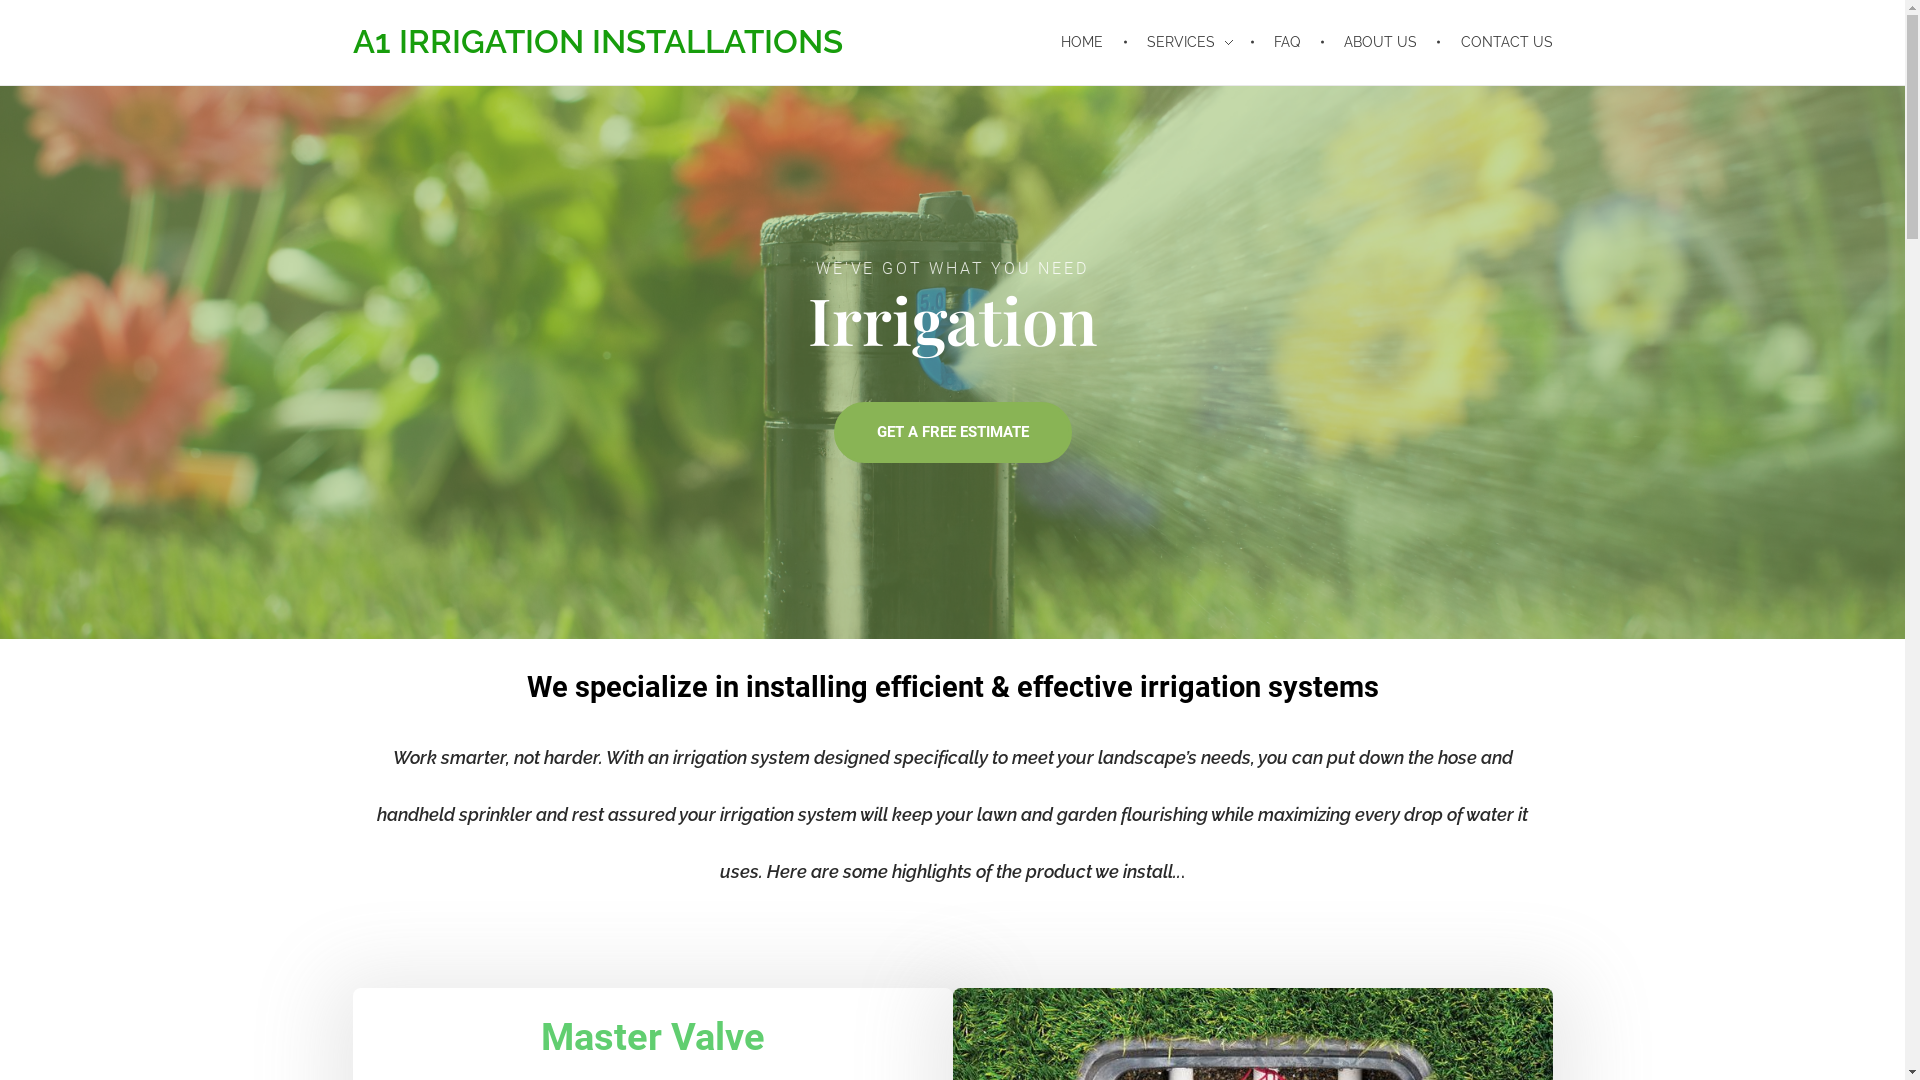 This screenshot has height=1080, width=1920. What do you see at coordinates (597, 42) in the screenshot?
I see `A1 IRRIGATION INSTALLATIONS` at bounding box center [597, 42].